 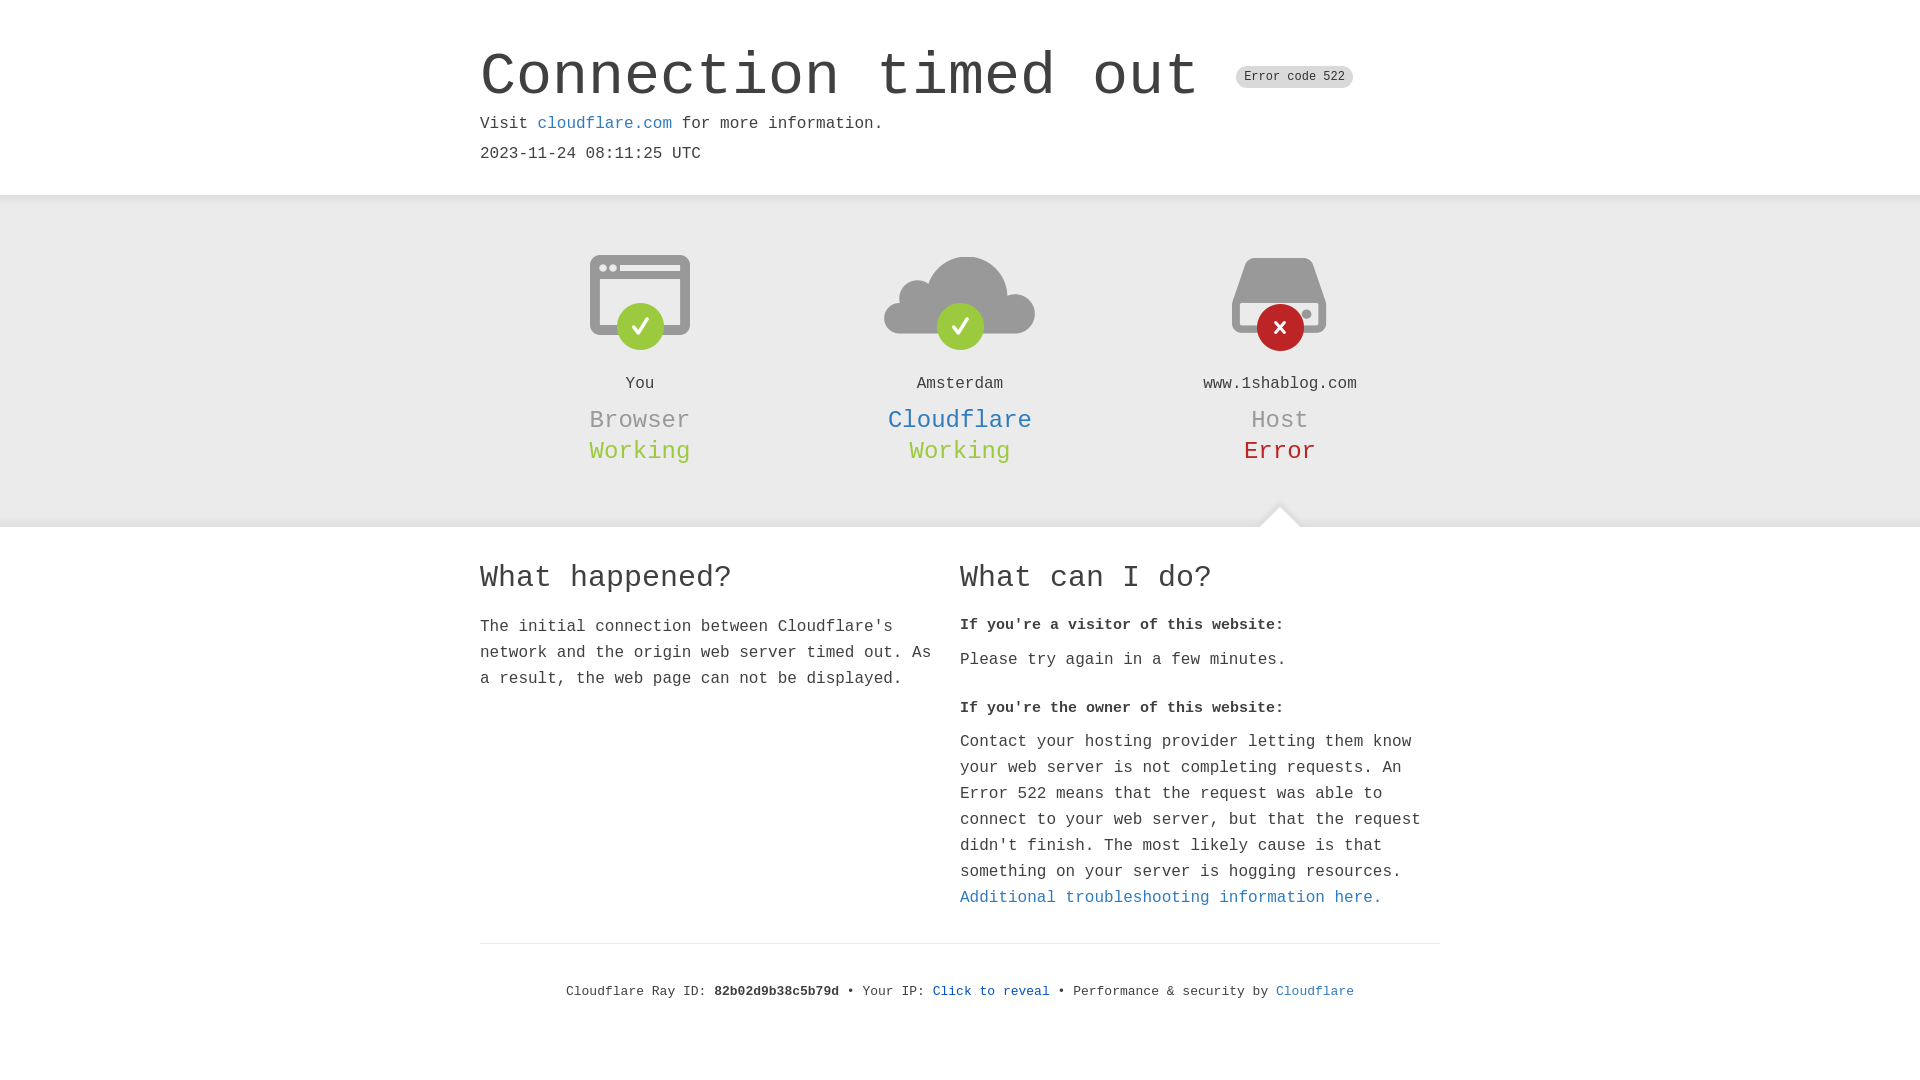 I want to click on Additional troubleshooting information here., so click(x=1171, y=898).